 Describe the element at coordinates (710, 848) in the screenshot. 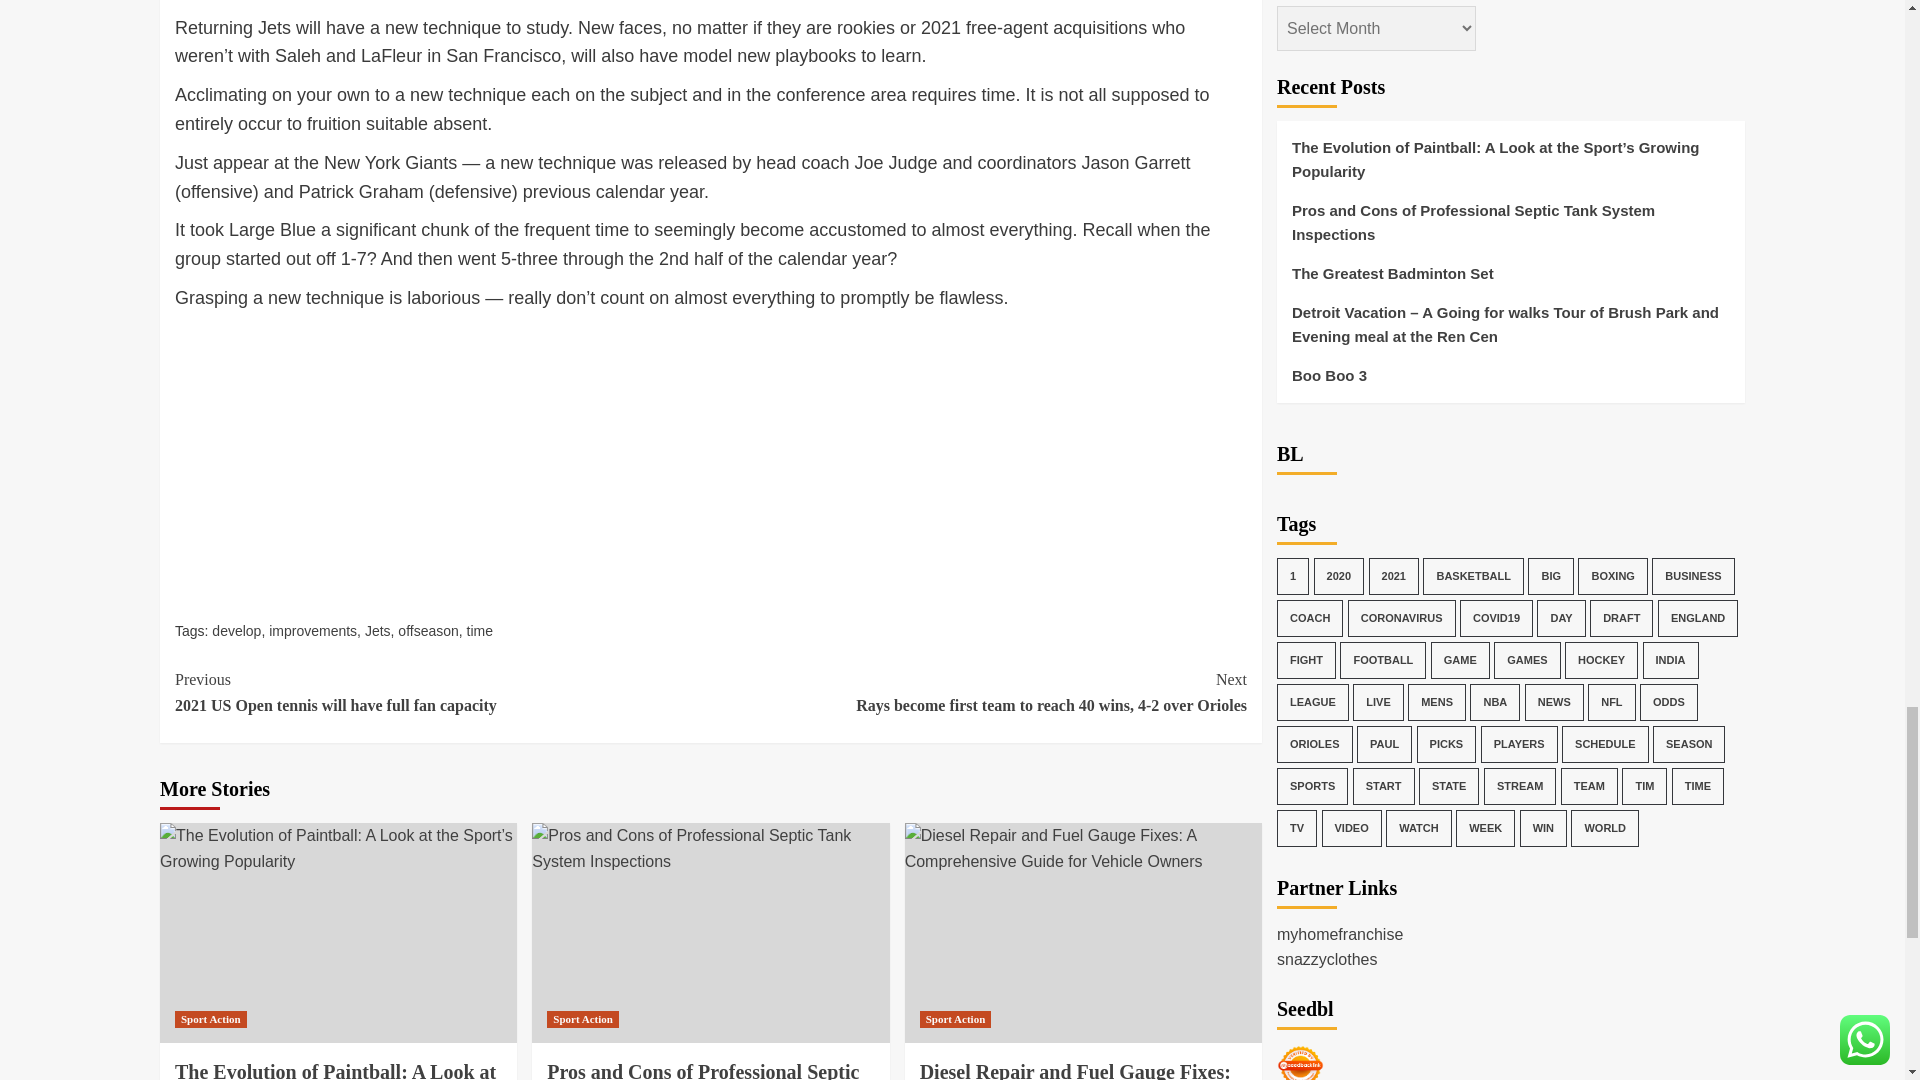

I see `Pros and Cons of Professional Septic Tank System Inspections` at that location.